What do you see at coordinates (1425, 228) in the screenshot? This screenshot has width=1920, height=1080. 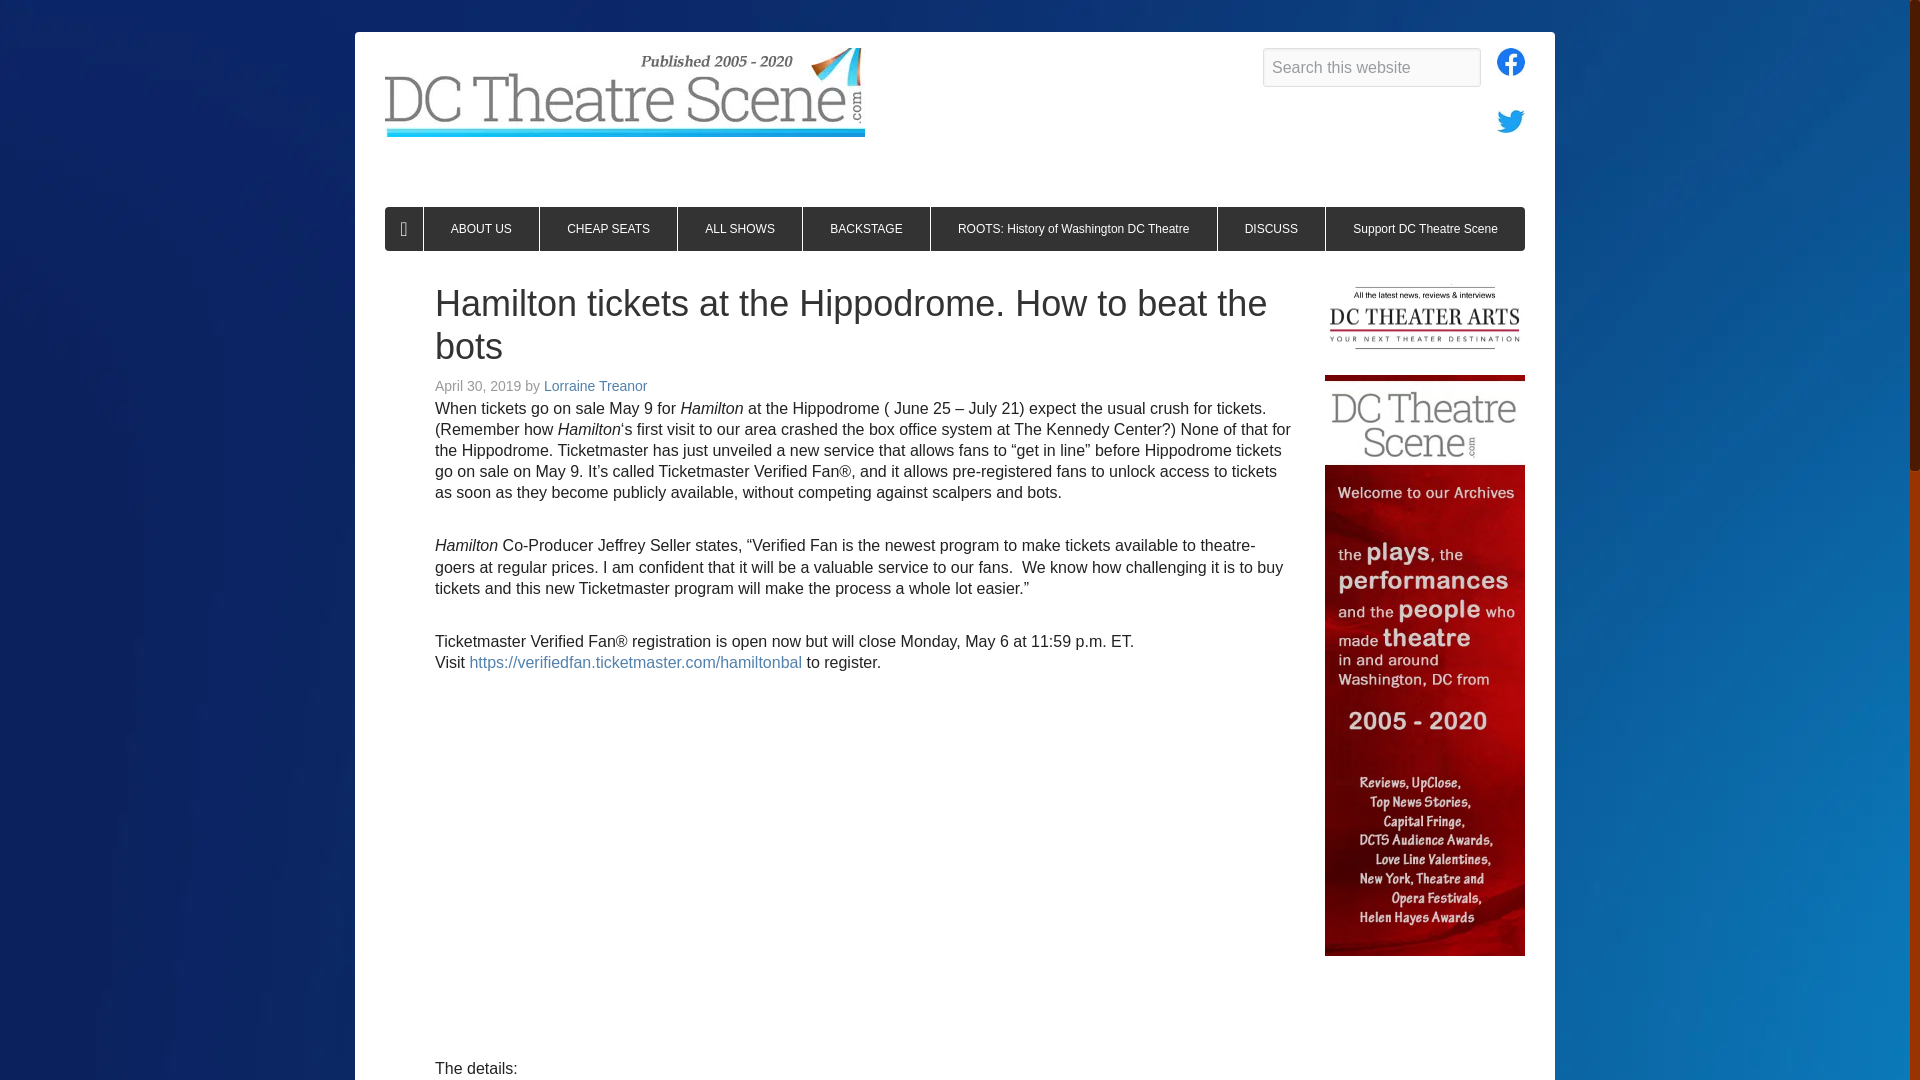 I see `Support DC Theatre Scene` at bounding box center [1425, 228].